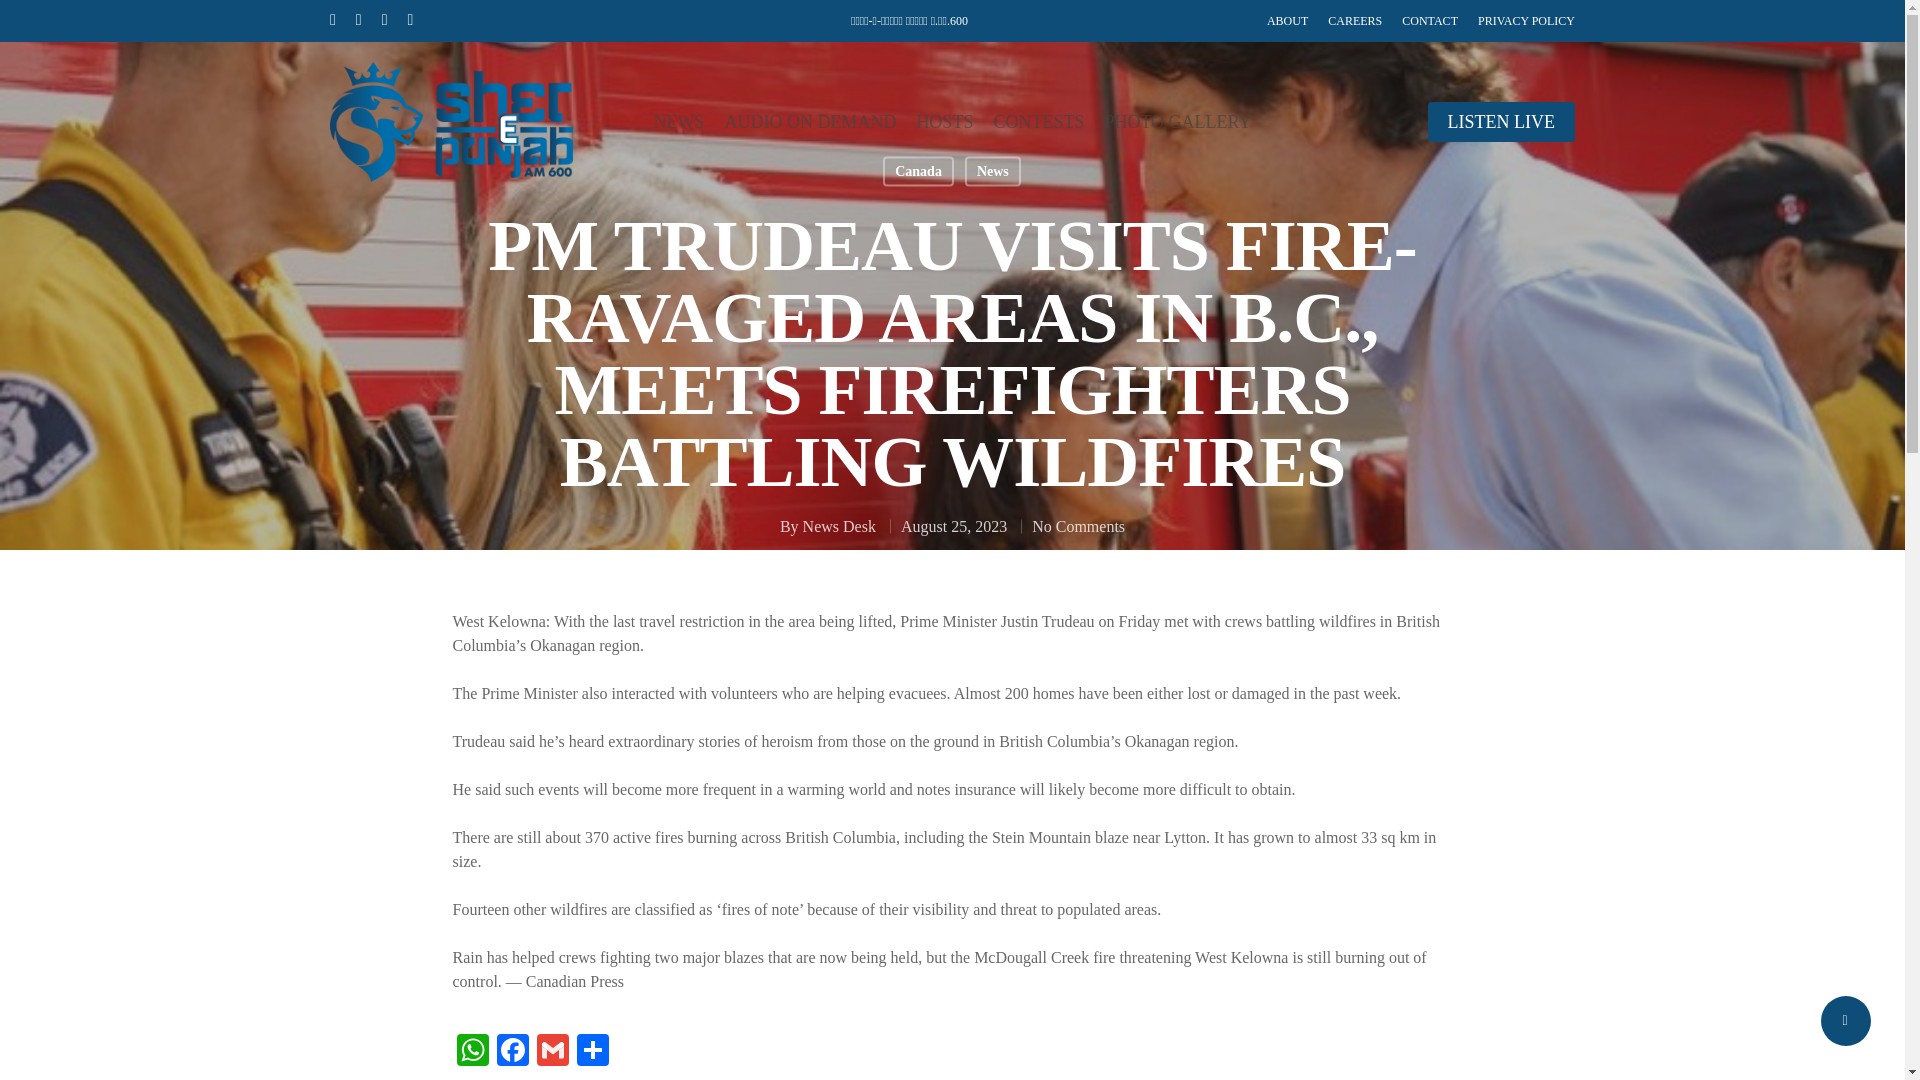 Image resolution: width=1920 pixels, height=1080 pixels. What do you see at coordinates (810, 122) in the screenshot?
I see `AUDIO ON DEMAND` at bounding box center [810, 122].